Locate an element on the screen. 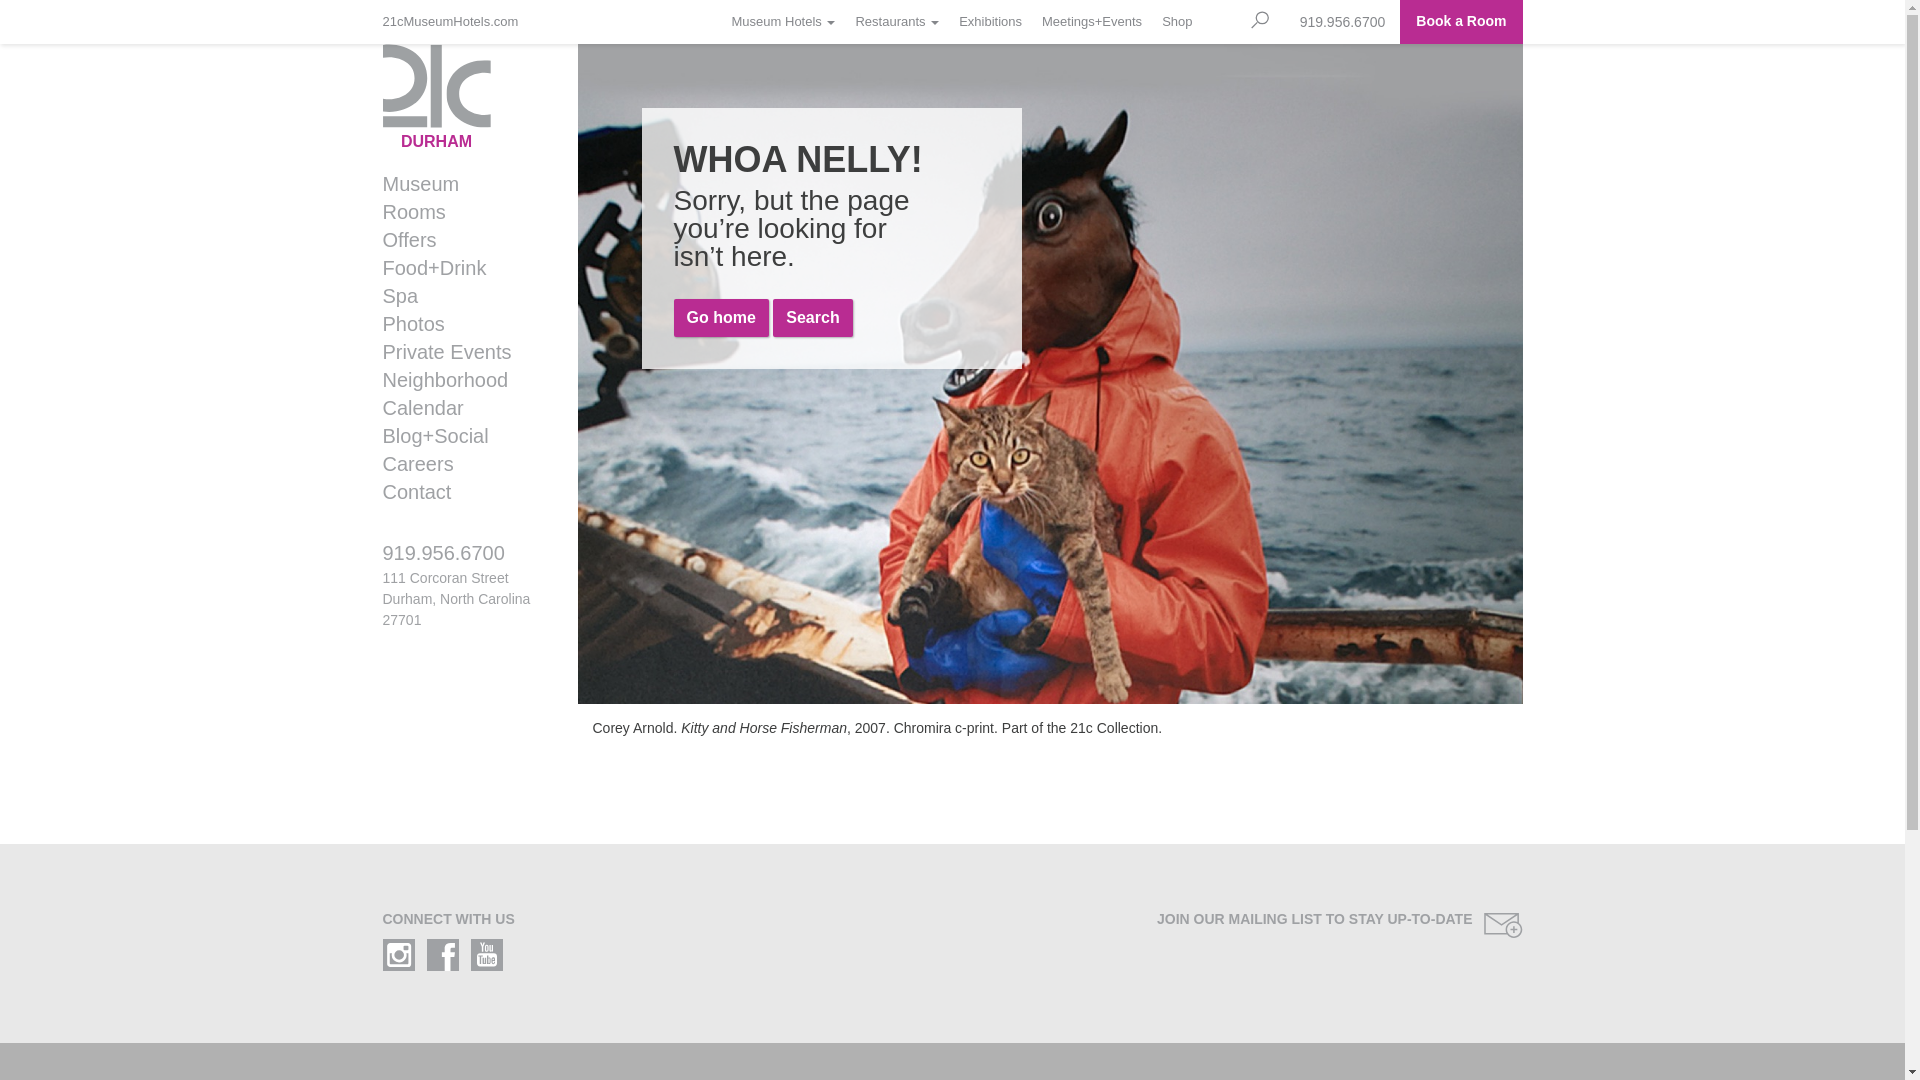 Image resolution: width=1920 pixels, height=1080 pixels. Shop is located at coordinates (1177, 22).